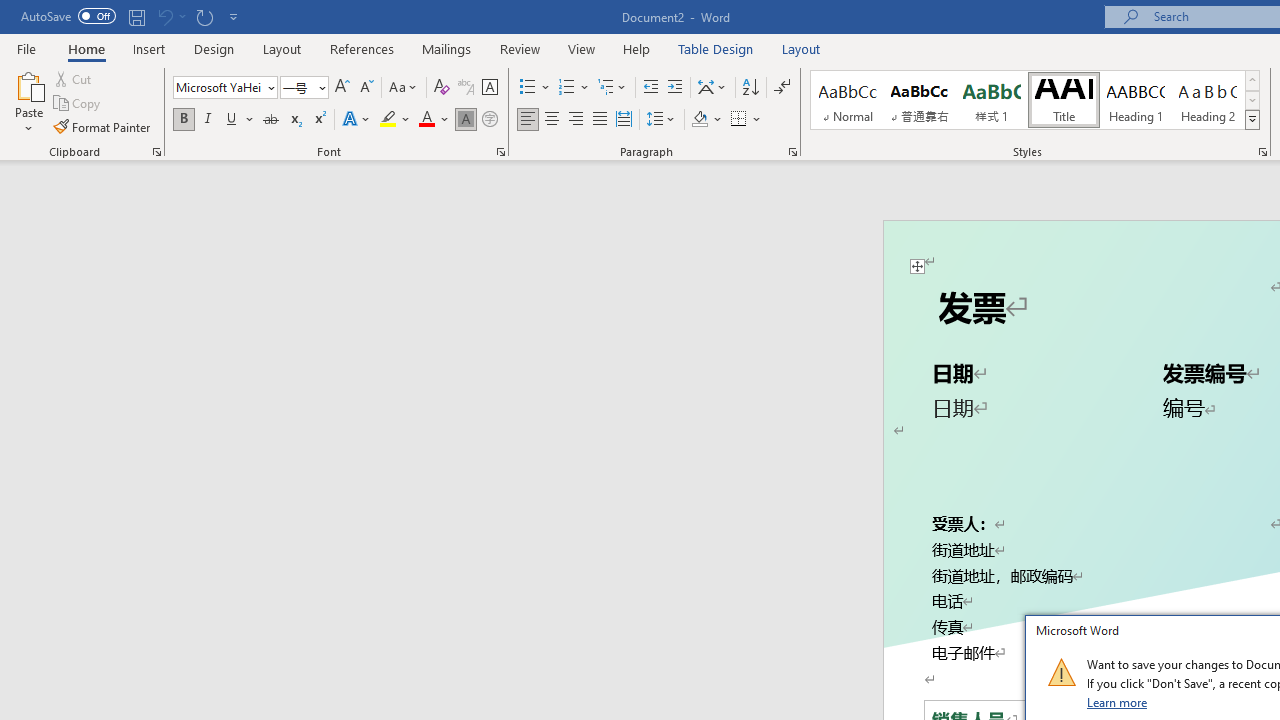 Image resolution: width=1280 pixels, height=720 pixels. I want to click on Asian Layout, so click(712, 88).